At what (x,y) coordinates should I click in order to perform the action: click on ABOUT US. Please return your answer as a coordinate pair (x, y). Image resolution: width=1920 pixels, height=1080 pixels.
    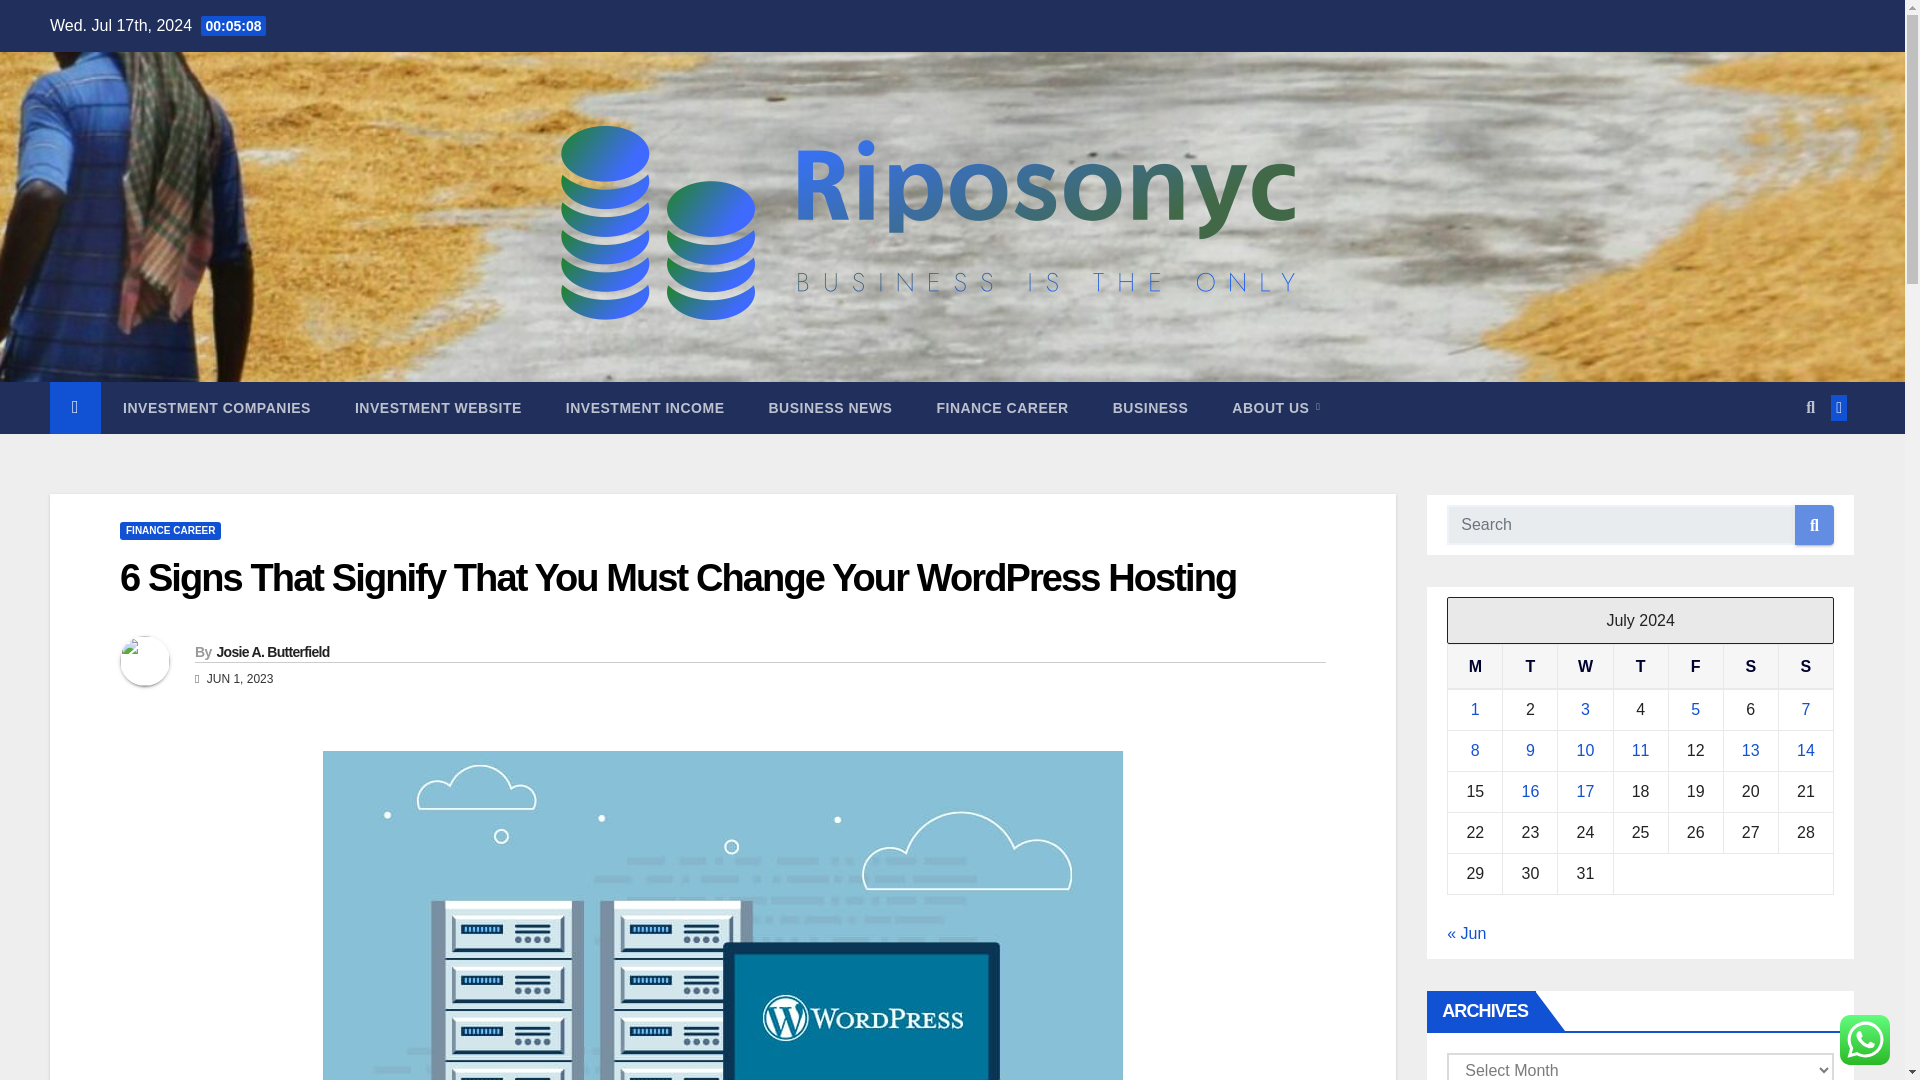
    Looking at the image, I should click on (1276, 408).